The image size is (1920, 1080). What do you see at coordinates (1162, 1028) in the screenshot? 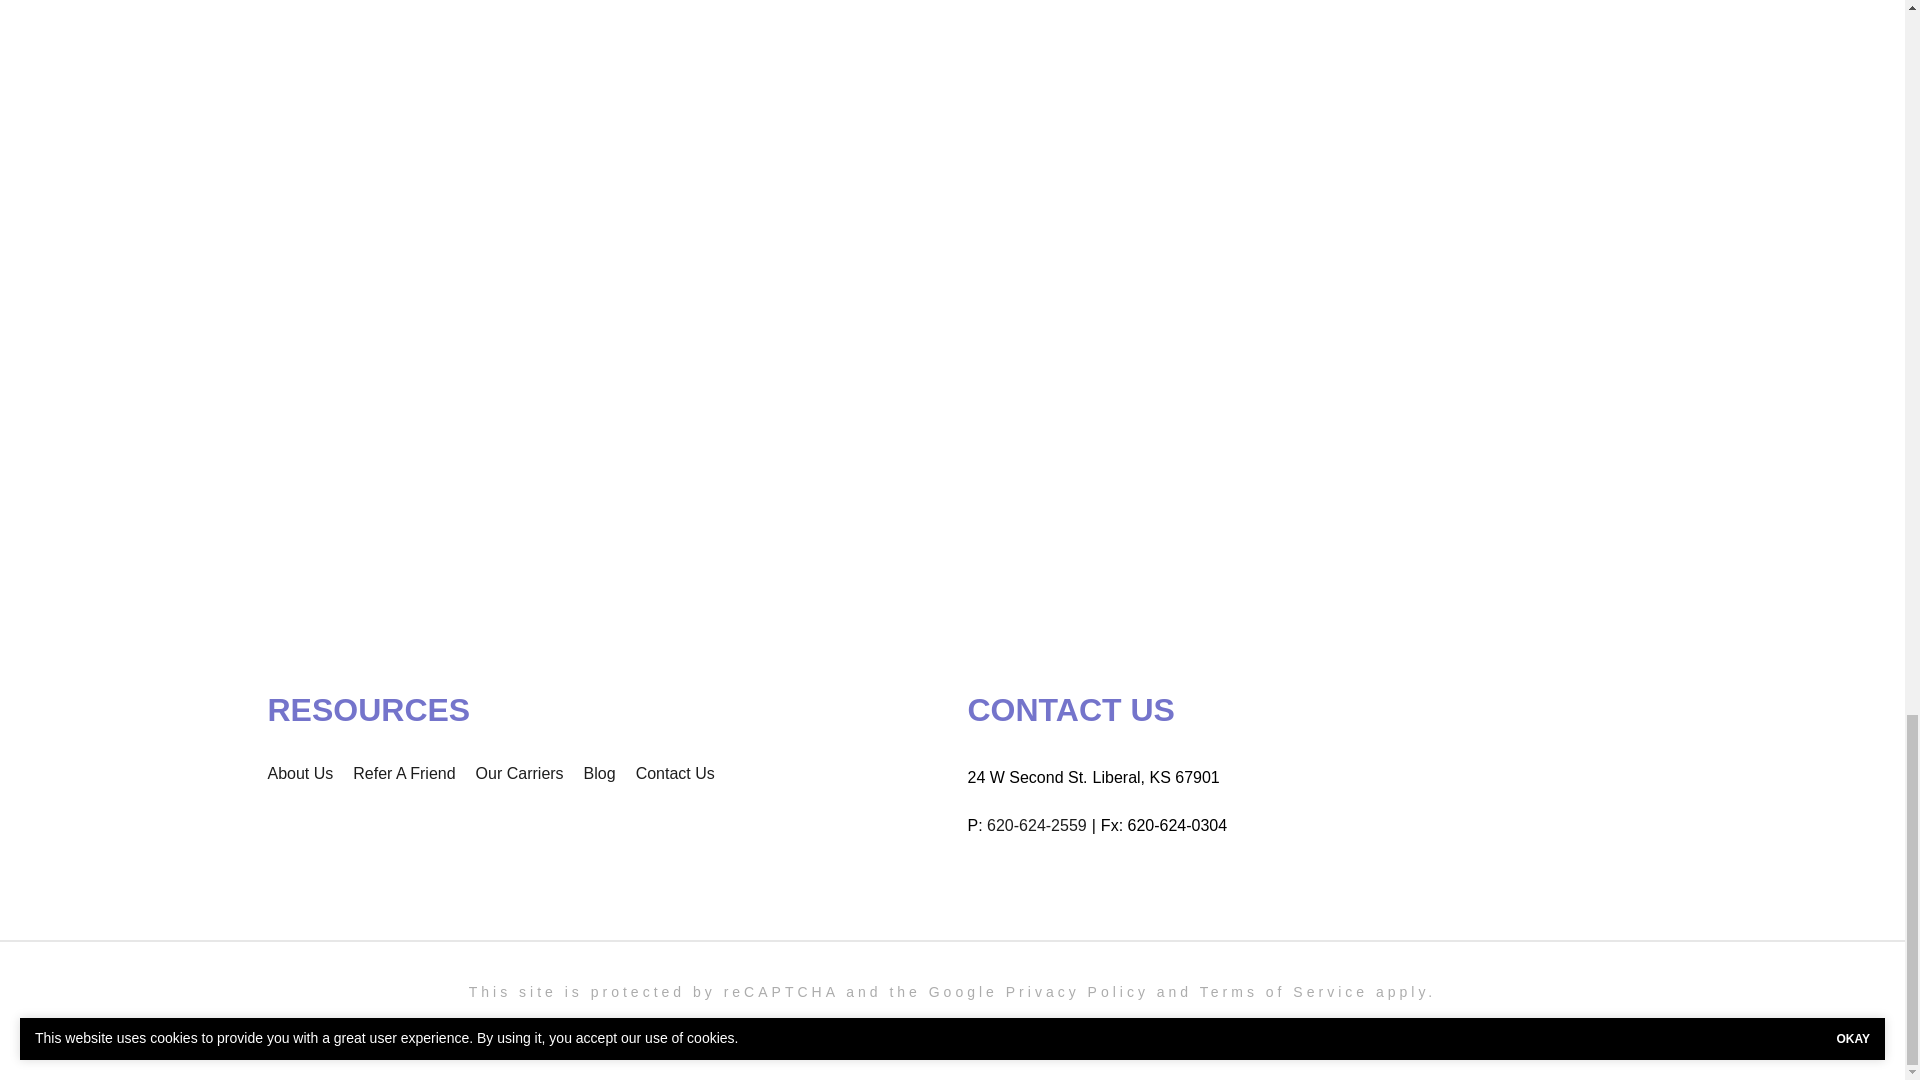
I see `Insurance Website Builder` at bounding box center [1162, 1028].